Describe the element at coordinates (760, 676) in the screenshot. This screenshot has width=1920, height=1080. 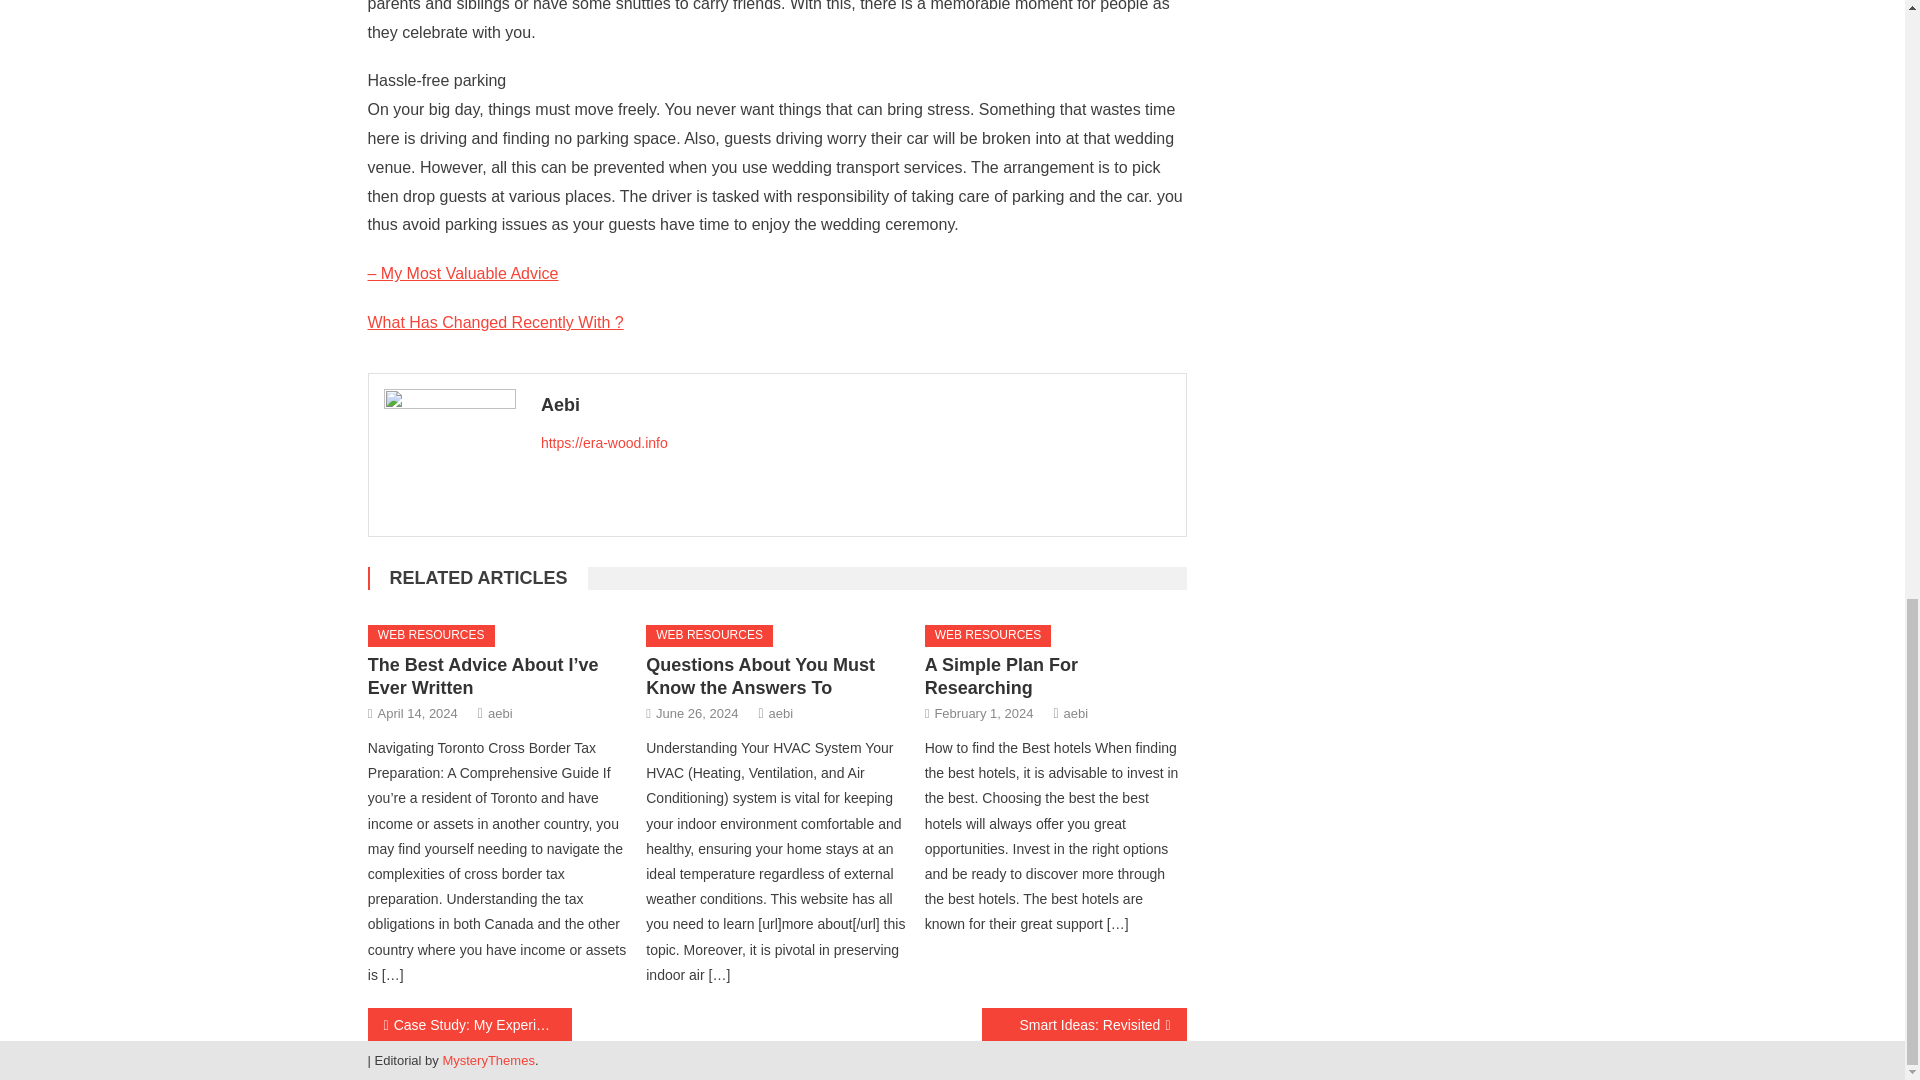
I see `Questions About You Must Know the Answers To` at that location.